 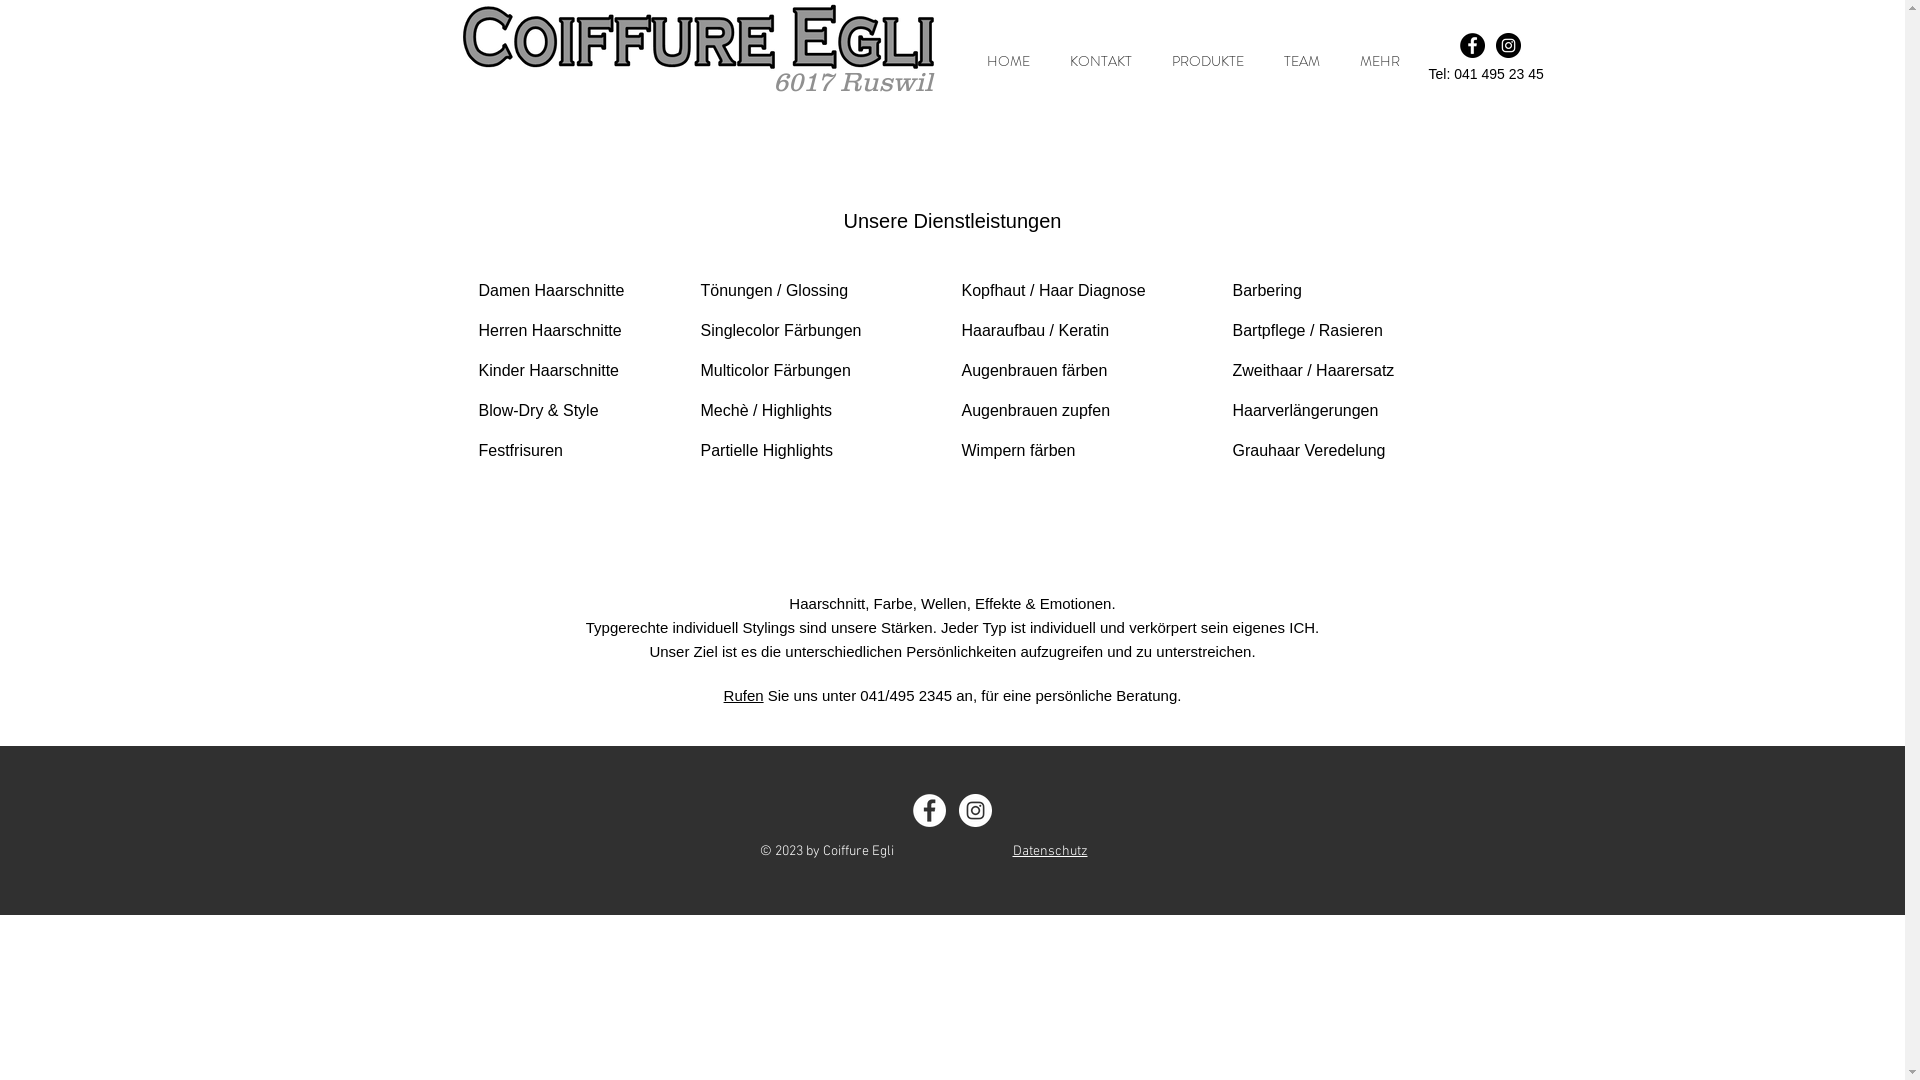 I want to click on Datenschutz, so click(x=1050, y=850).